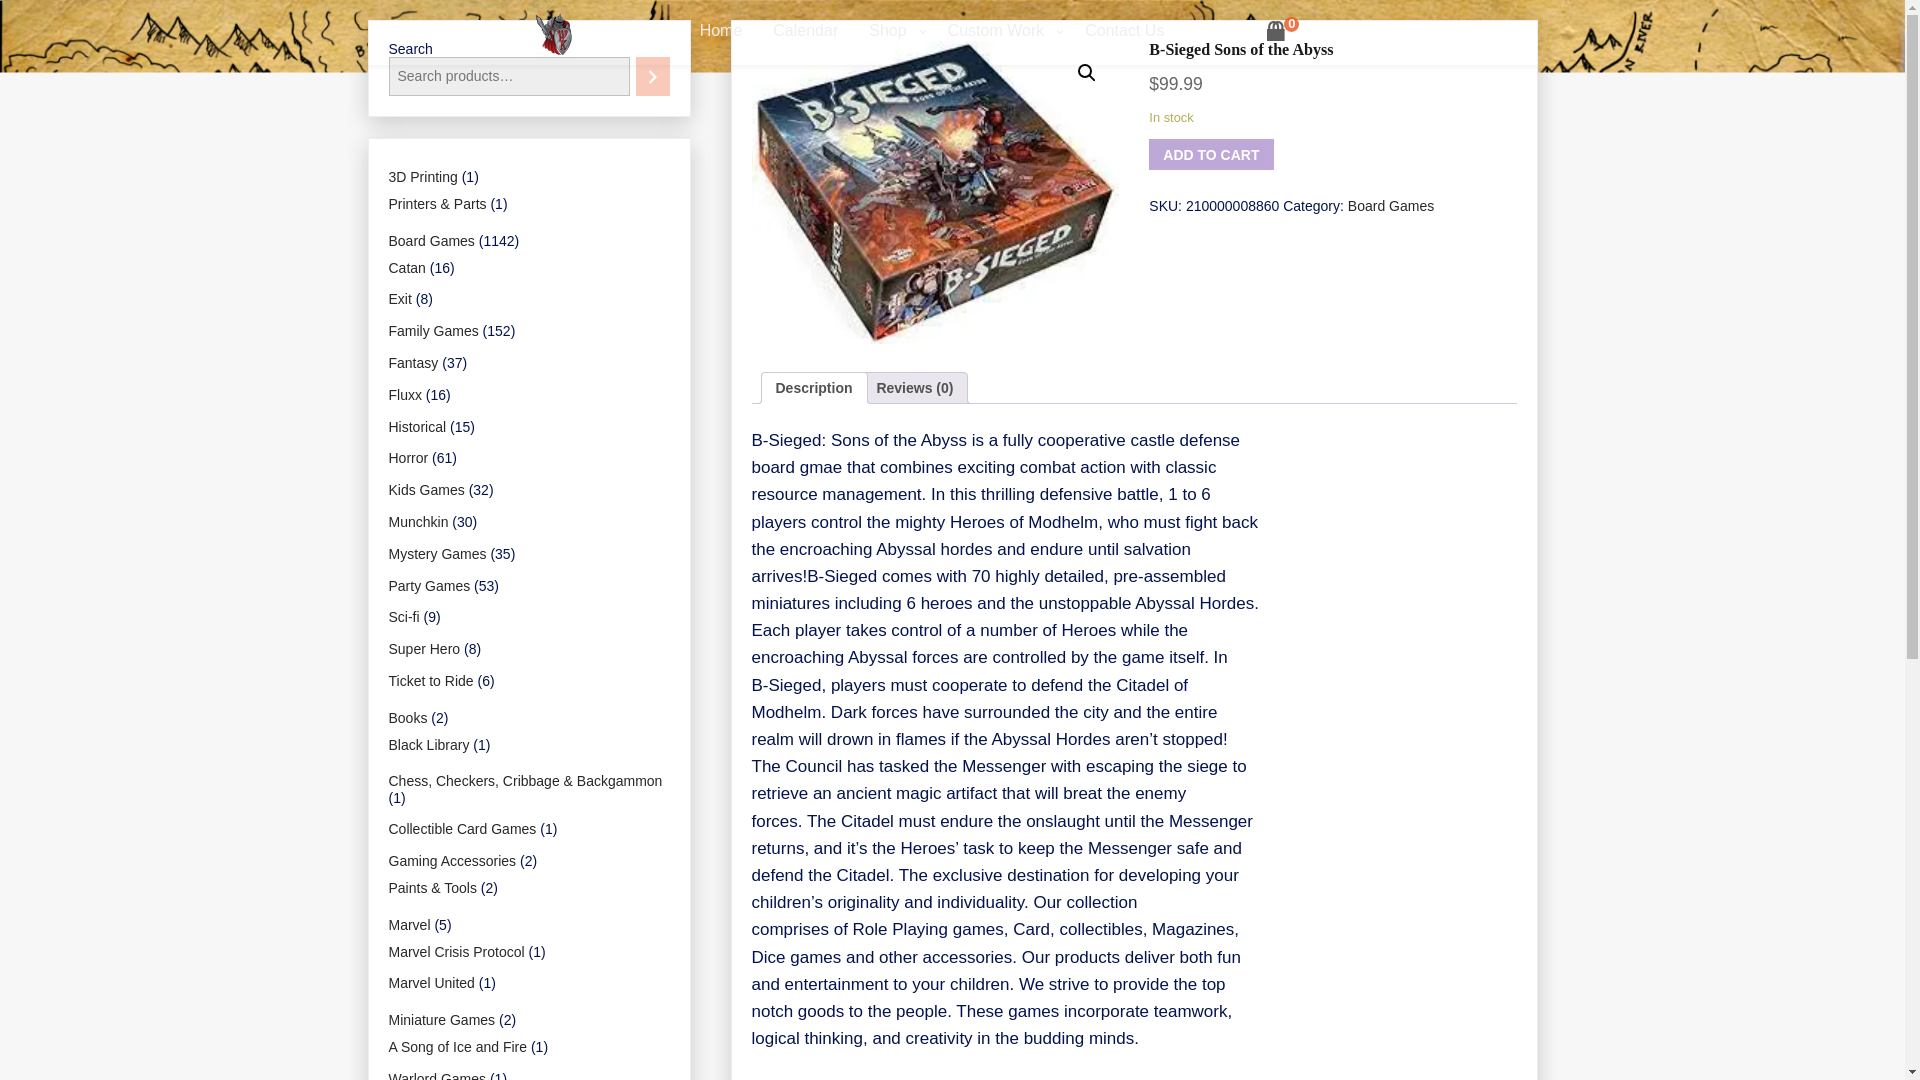 This screenshot has height=1080, width=1920. Describe the element at coordinates (1002, 32) in the screenshot. I see `Custom Work` at that location.